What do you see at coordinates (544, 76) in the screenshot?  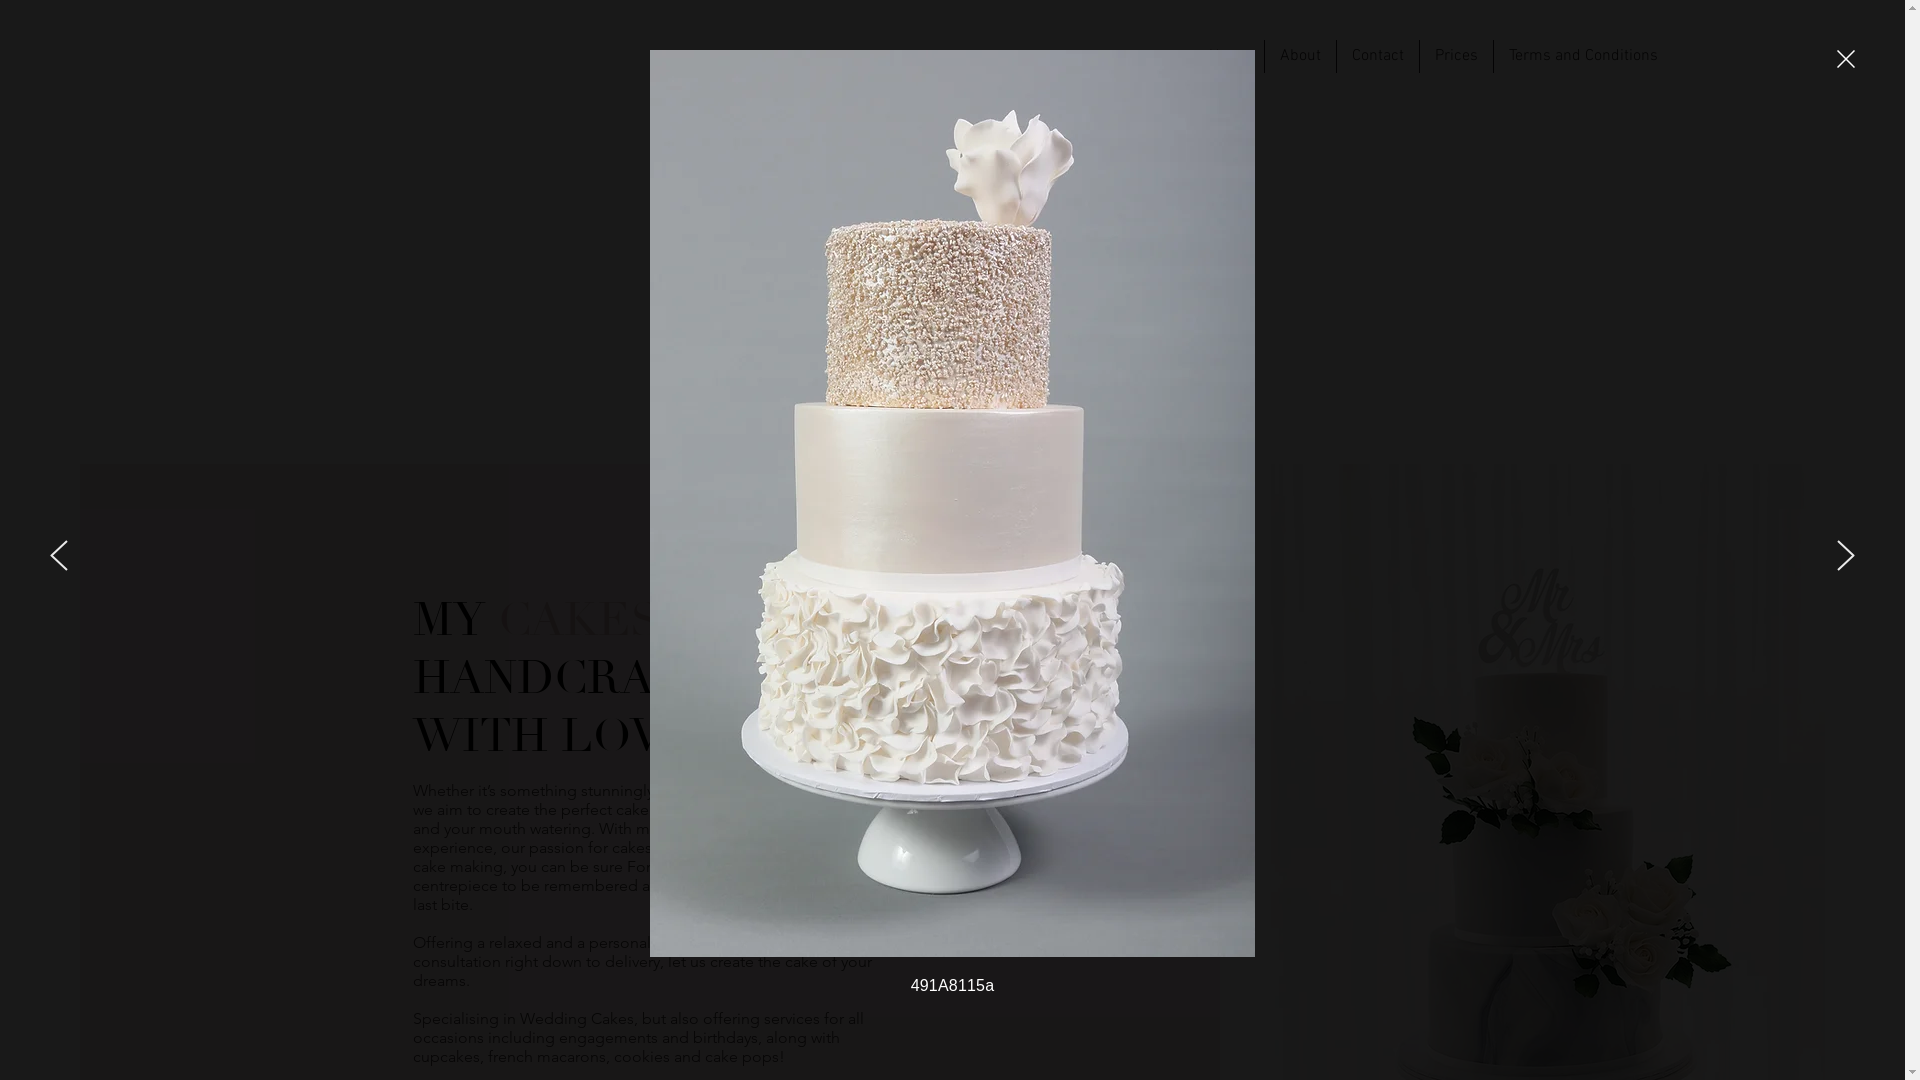 I see `Restaurant Social Bar` at bounding box center [544, 76].